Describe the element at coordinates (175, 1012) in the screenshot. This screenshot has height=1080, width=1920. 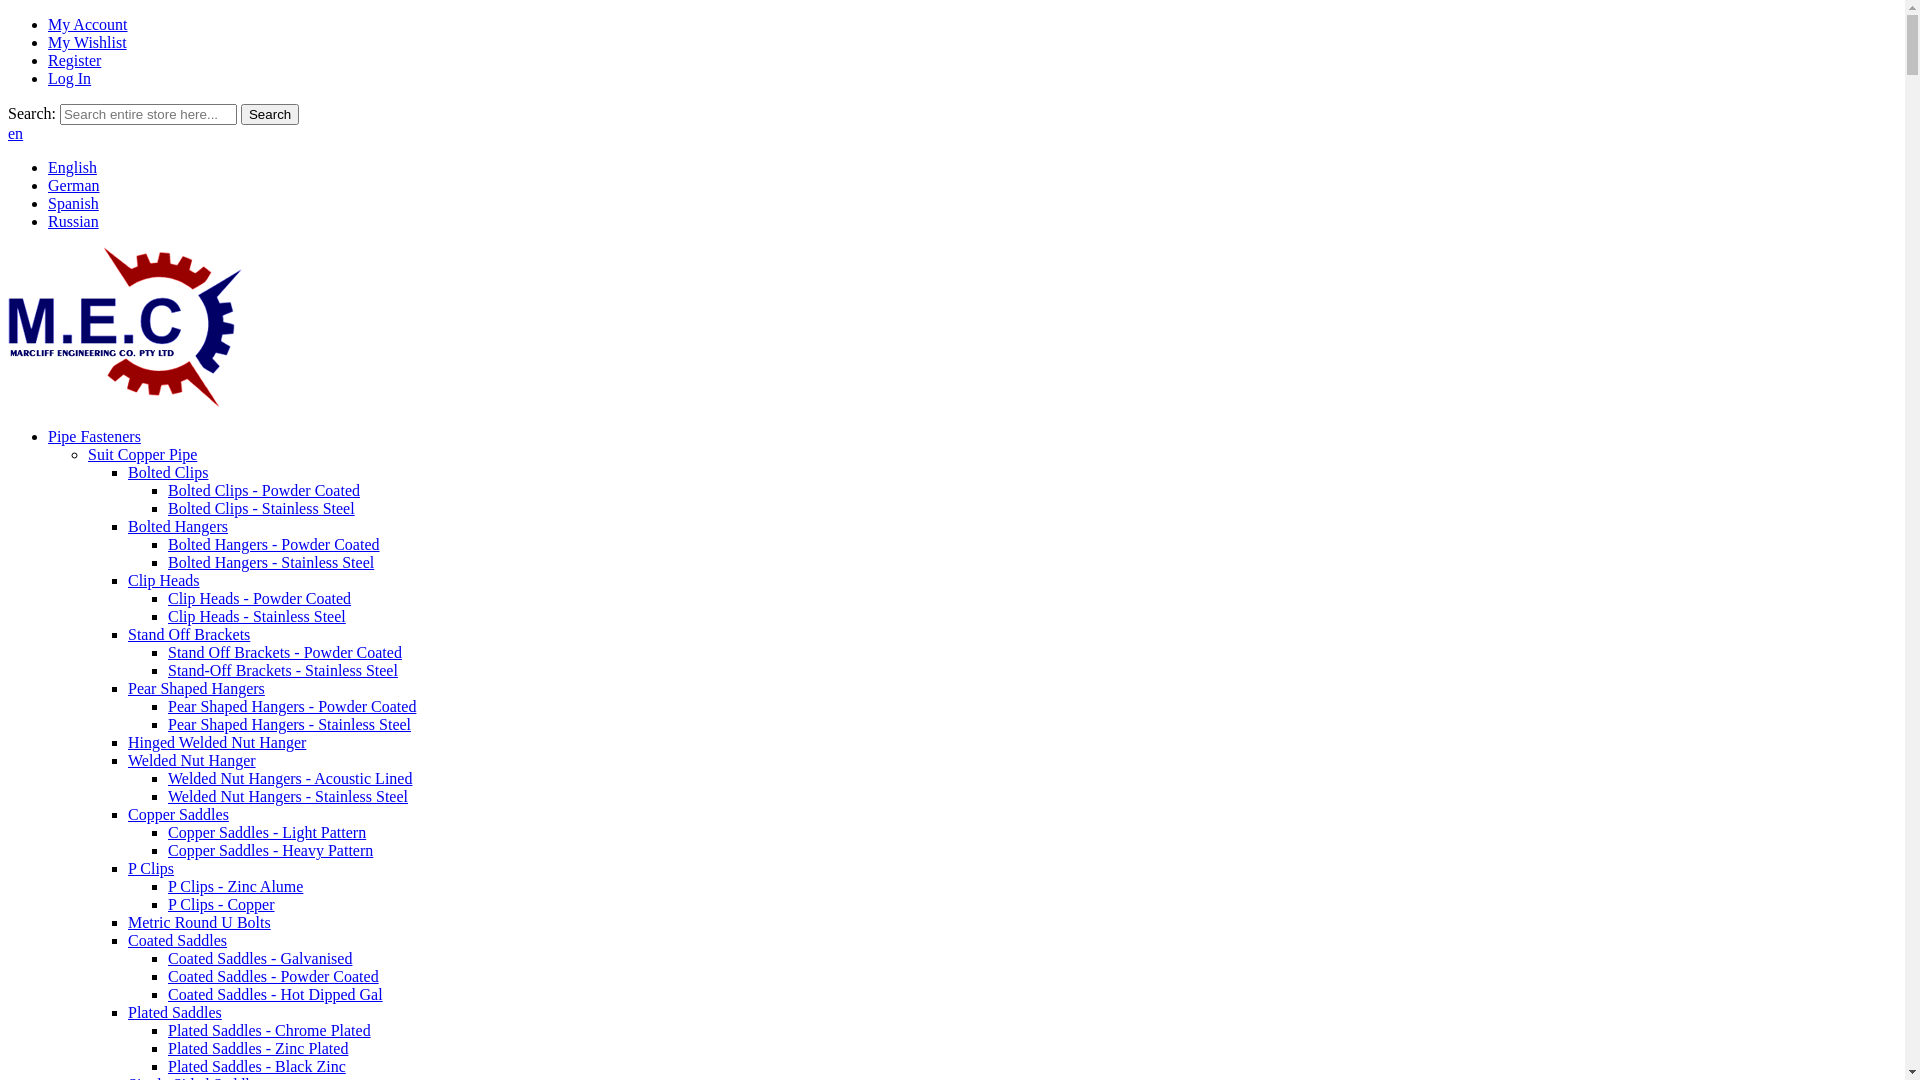
I see `Plated Saddles` at that location.